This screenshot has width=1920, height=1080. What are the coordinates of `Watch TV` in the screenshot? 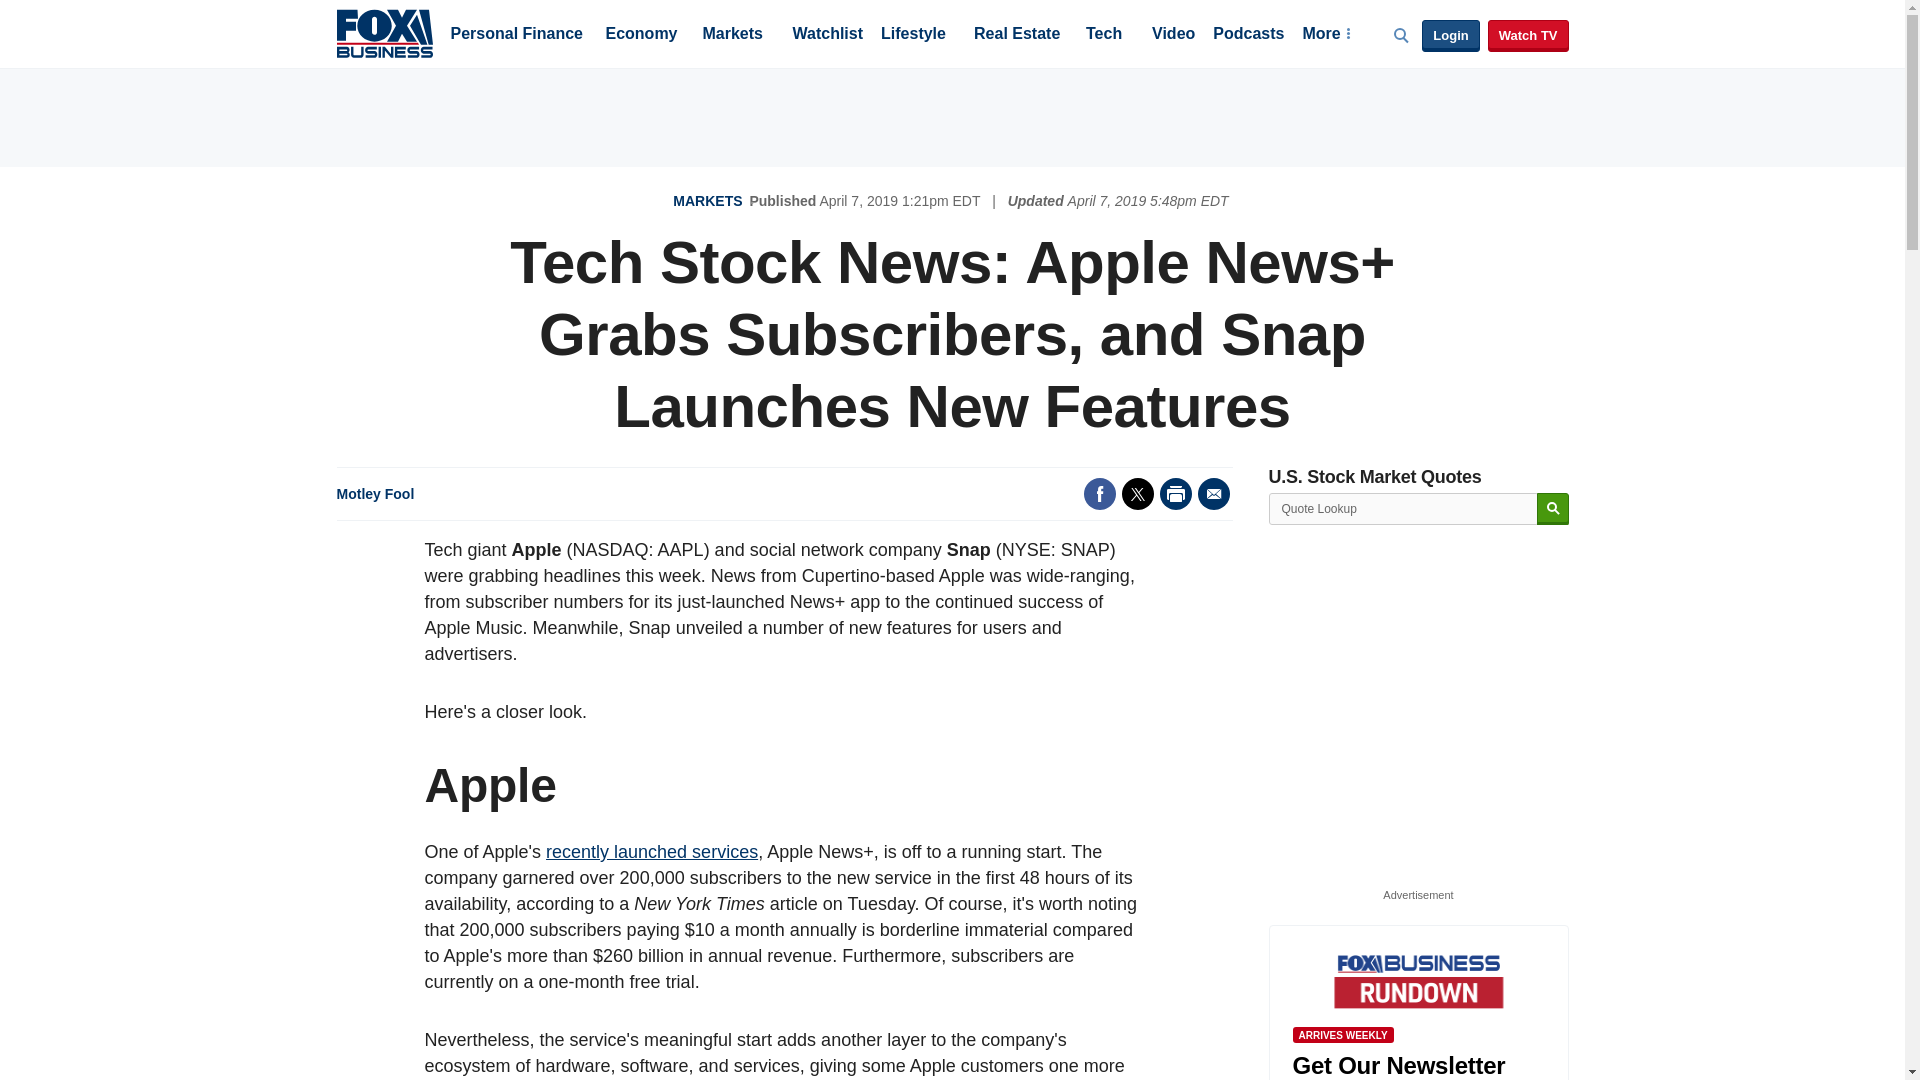 It's located at (1528, 36).